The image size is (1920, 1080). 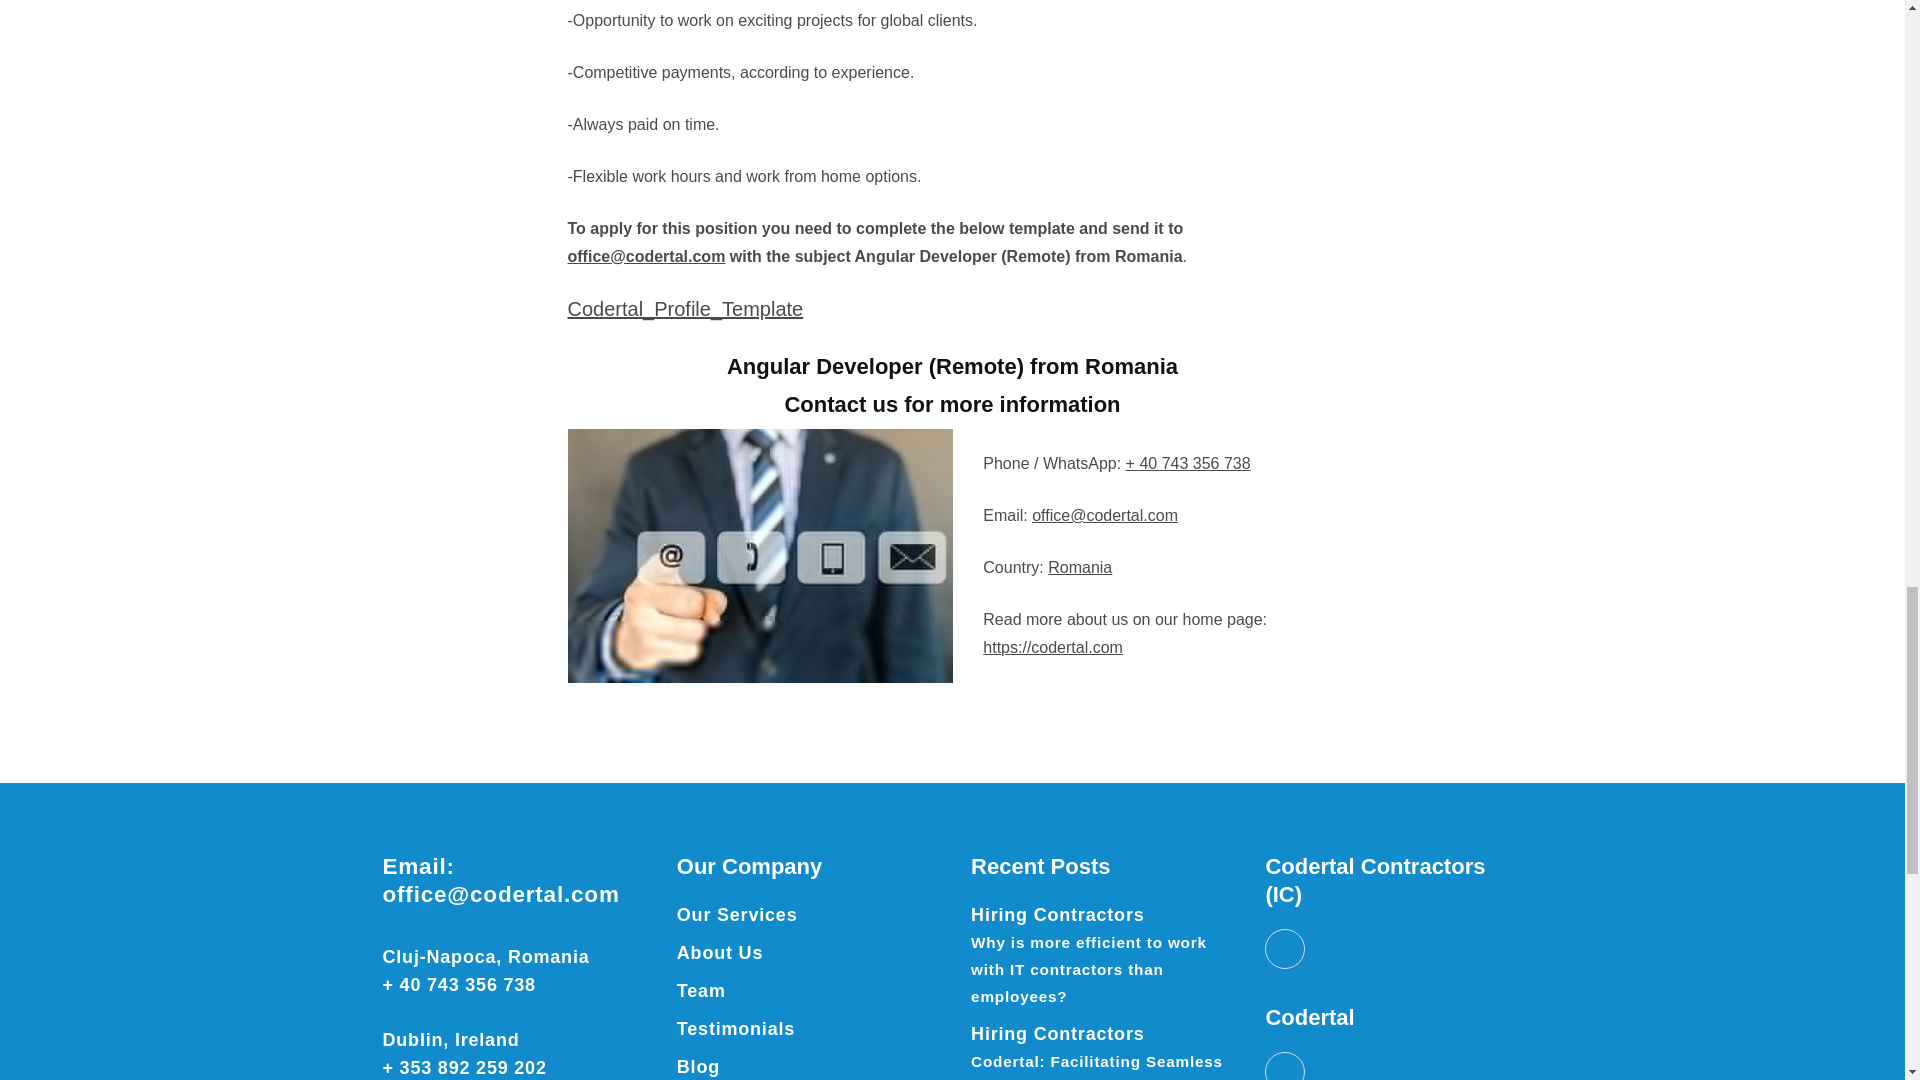 I want to click on About Us, so click(x=720, y=952).